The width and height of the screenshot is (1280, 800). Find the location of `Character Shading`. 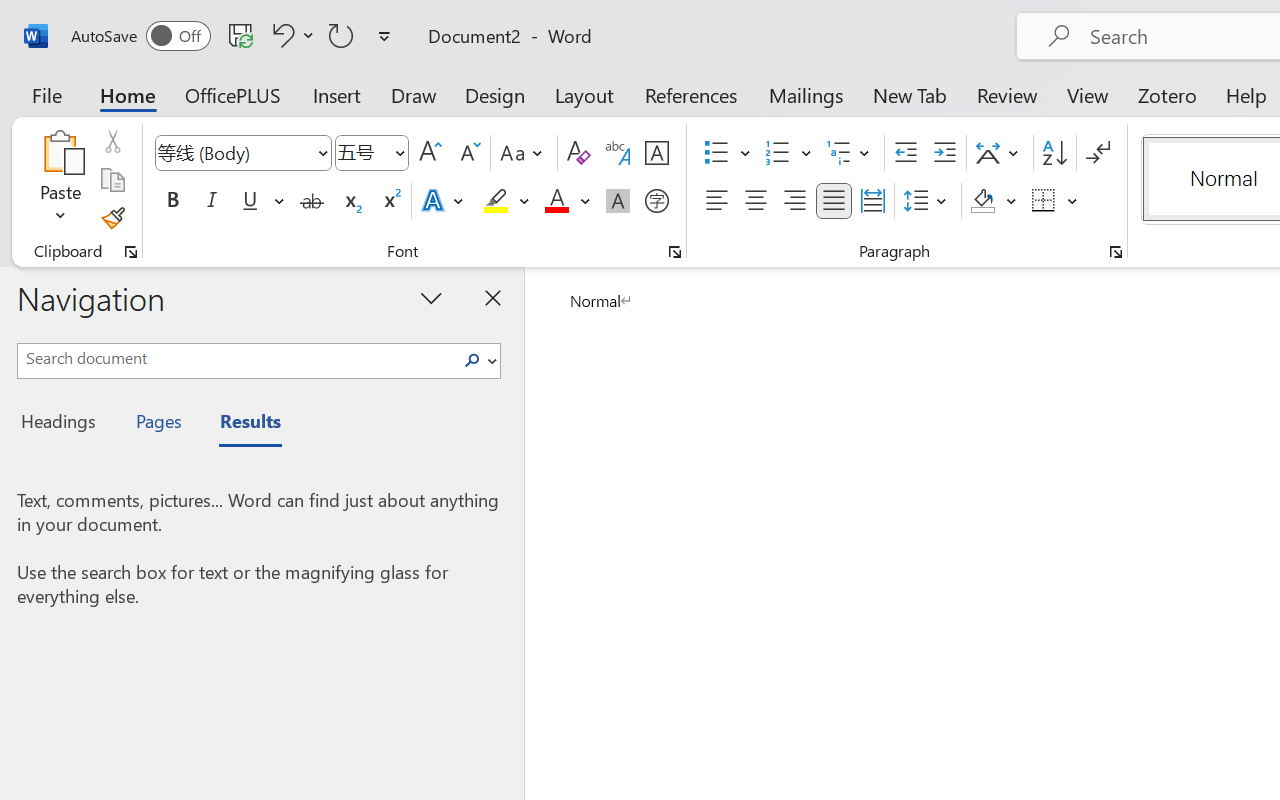

Character Shading is located at coordinates (618, 201).